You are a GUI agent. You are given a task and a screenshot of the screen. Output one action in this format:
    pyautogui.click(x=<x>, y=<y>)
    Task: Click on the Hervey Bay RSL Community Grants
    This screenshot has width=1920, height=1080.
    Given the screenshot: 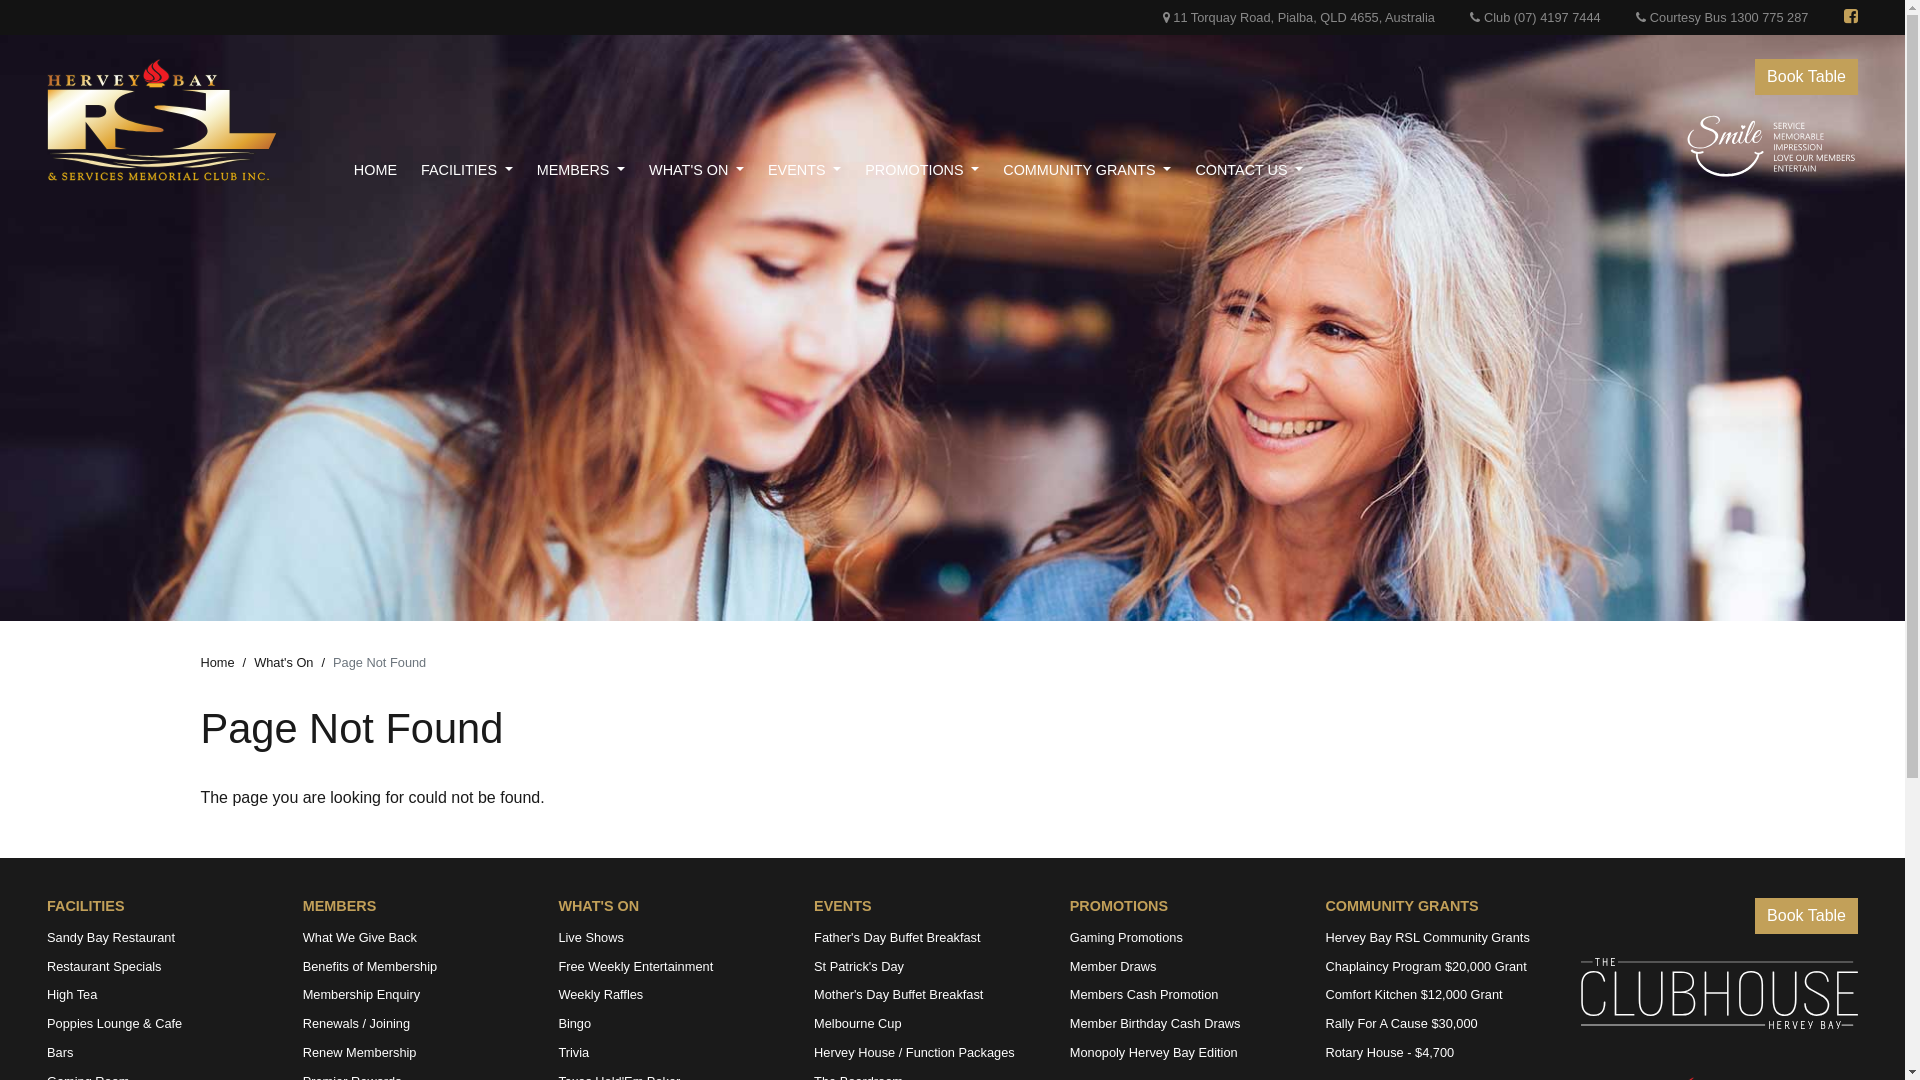 What is the action you would take?
    pyautogui.click(x=1438, y=938)
    